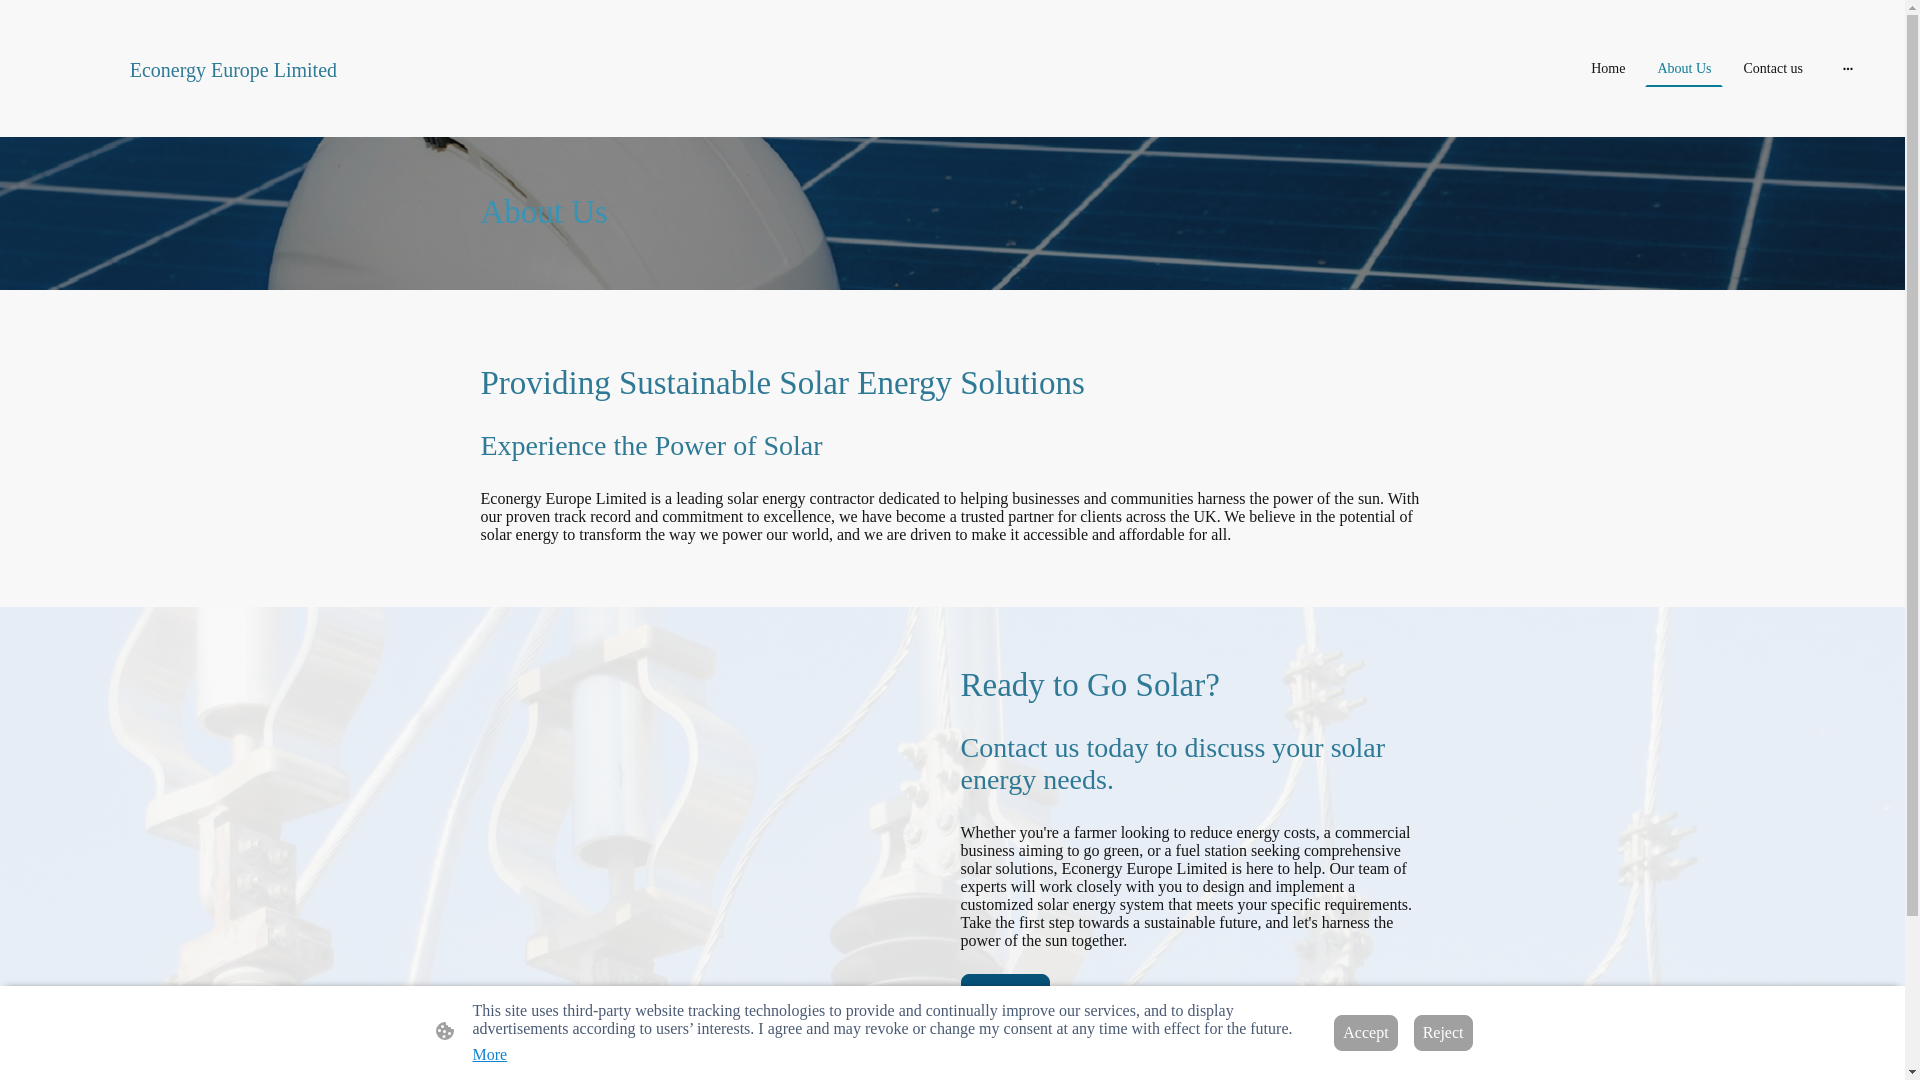 The image size is (1920, 1080). I want to click on Reject, so click(1442, 1032).